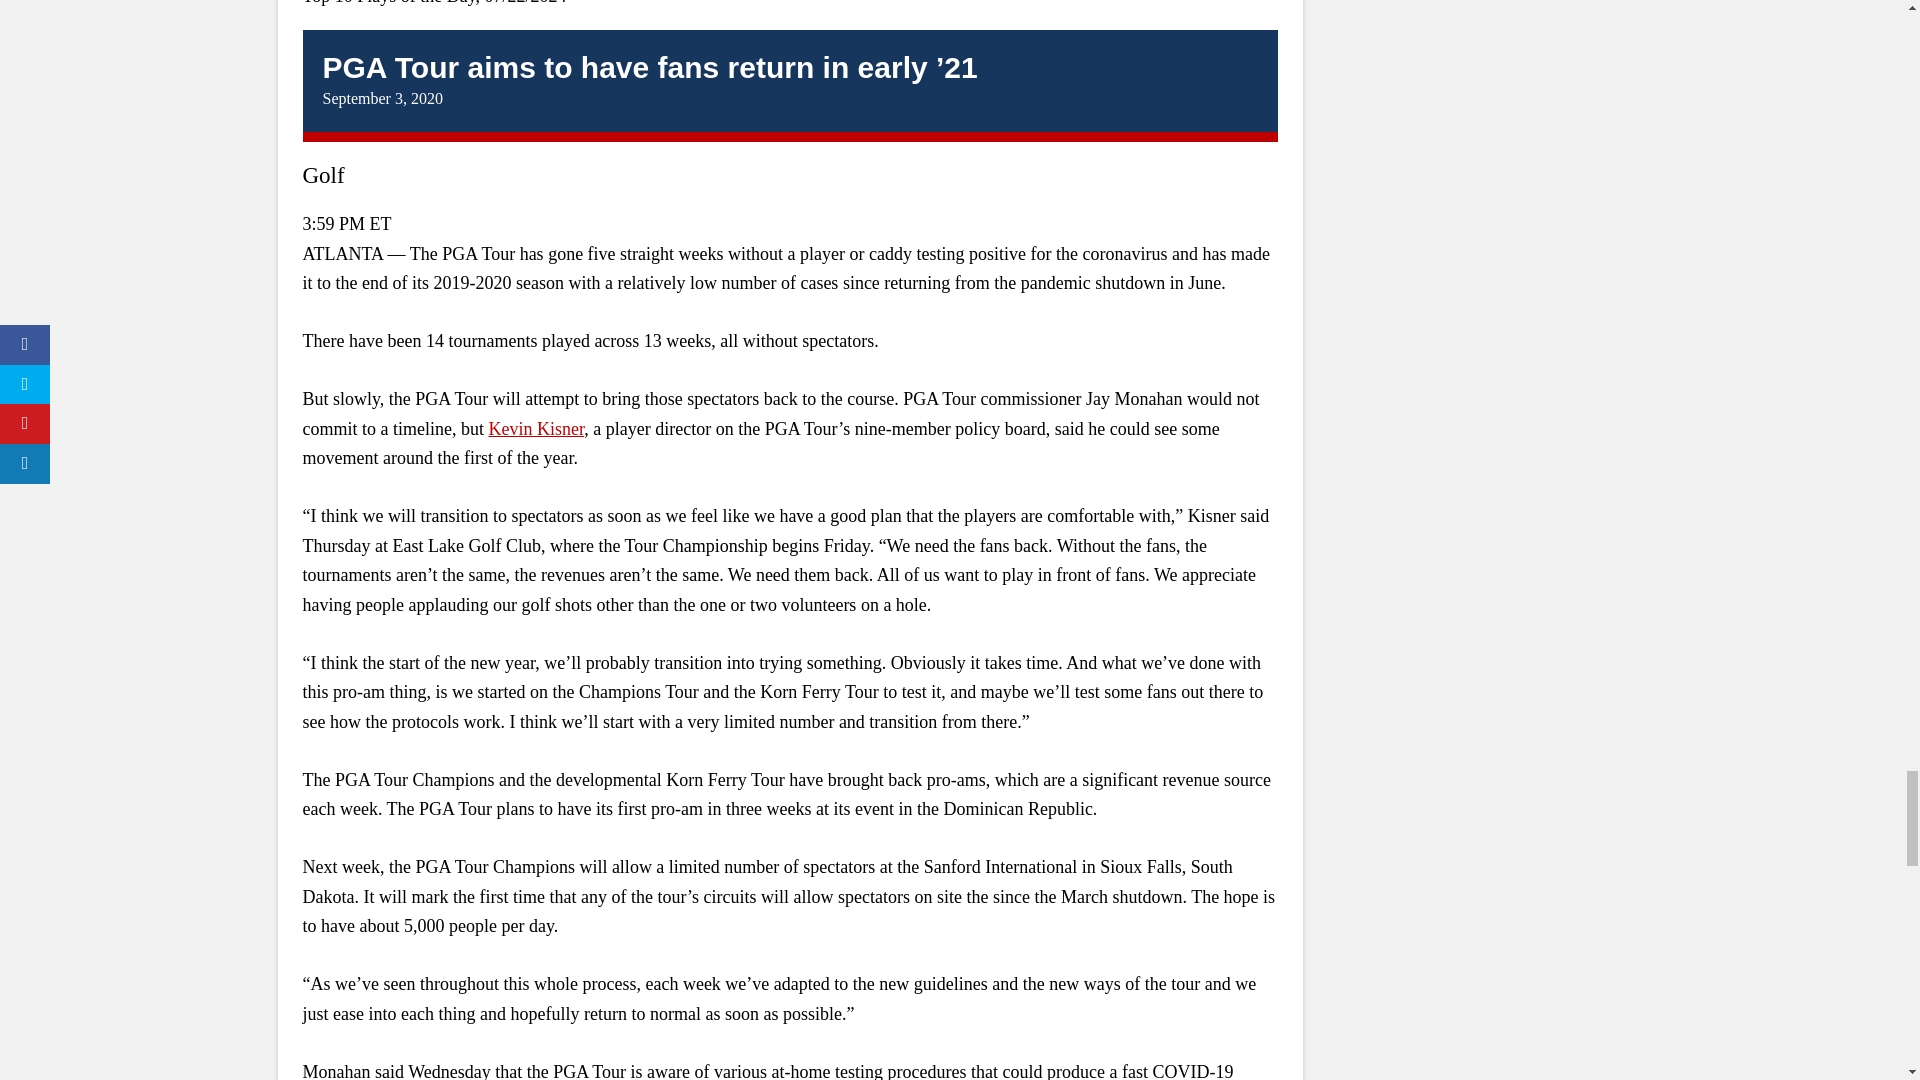 The image size is (1920, 1080). I want to click on Golf, so click(322, 175).